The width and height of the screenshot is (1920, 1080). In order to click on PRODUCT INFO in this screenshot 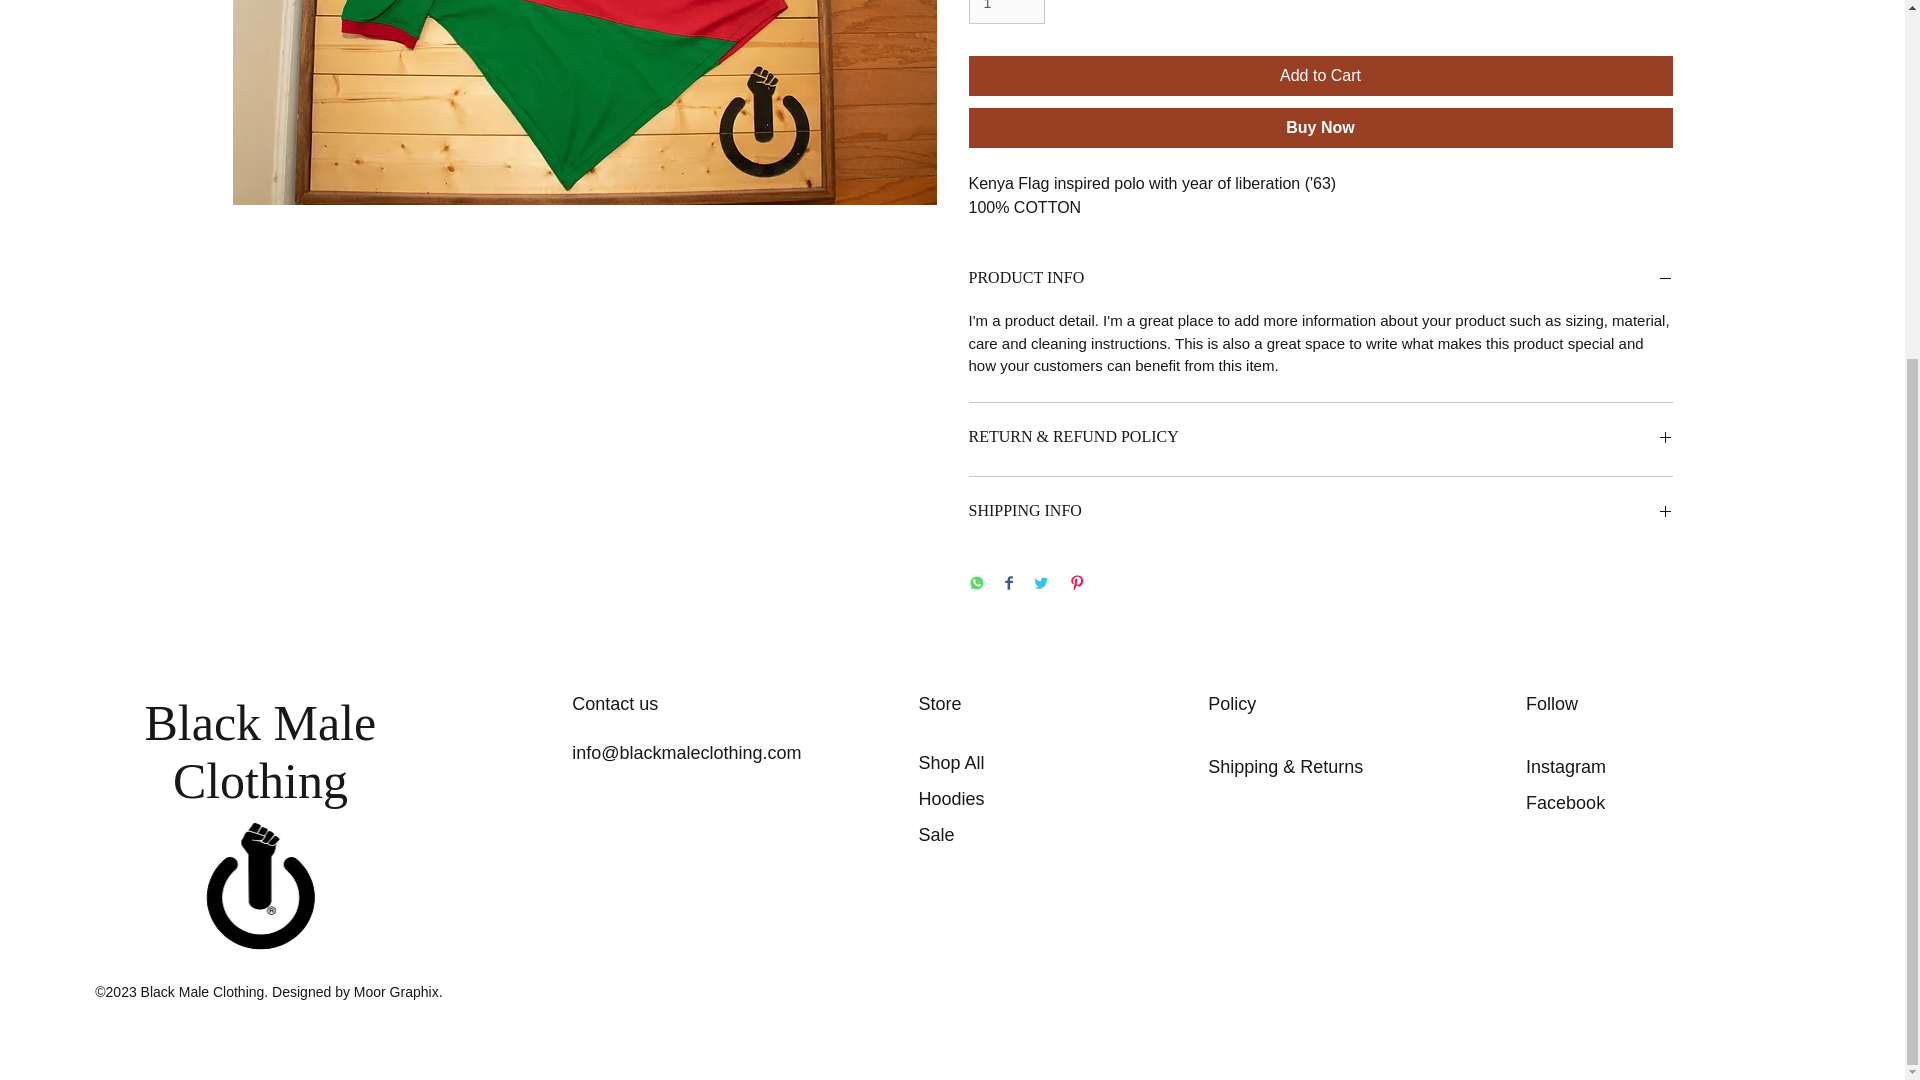, I will do `click(1320, 280)`.